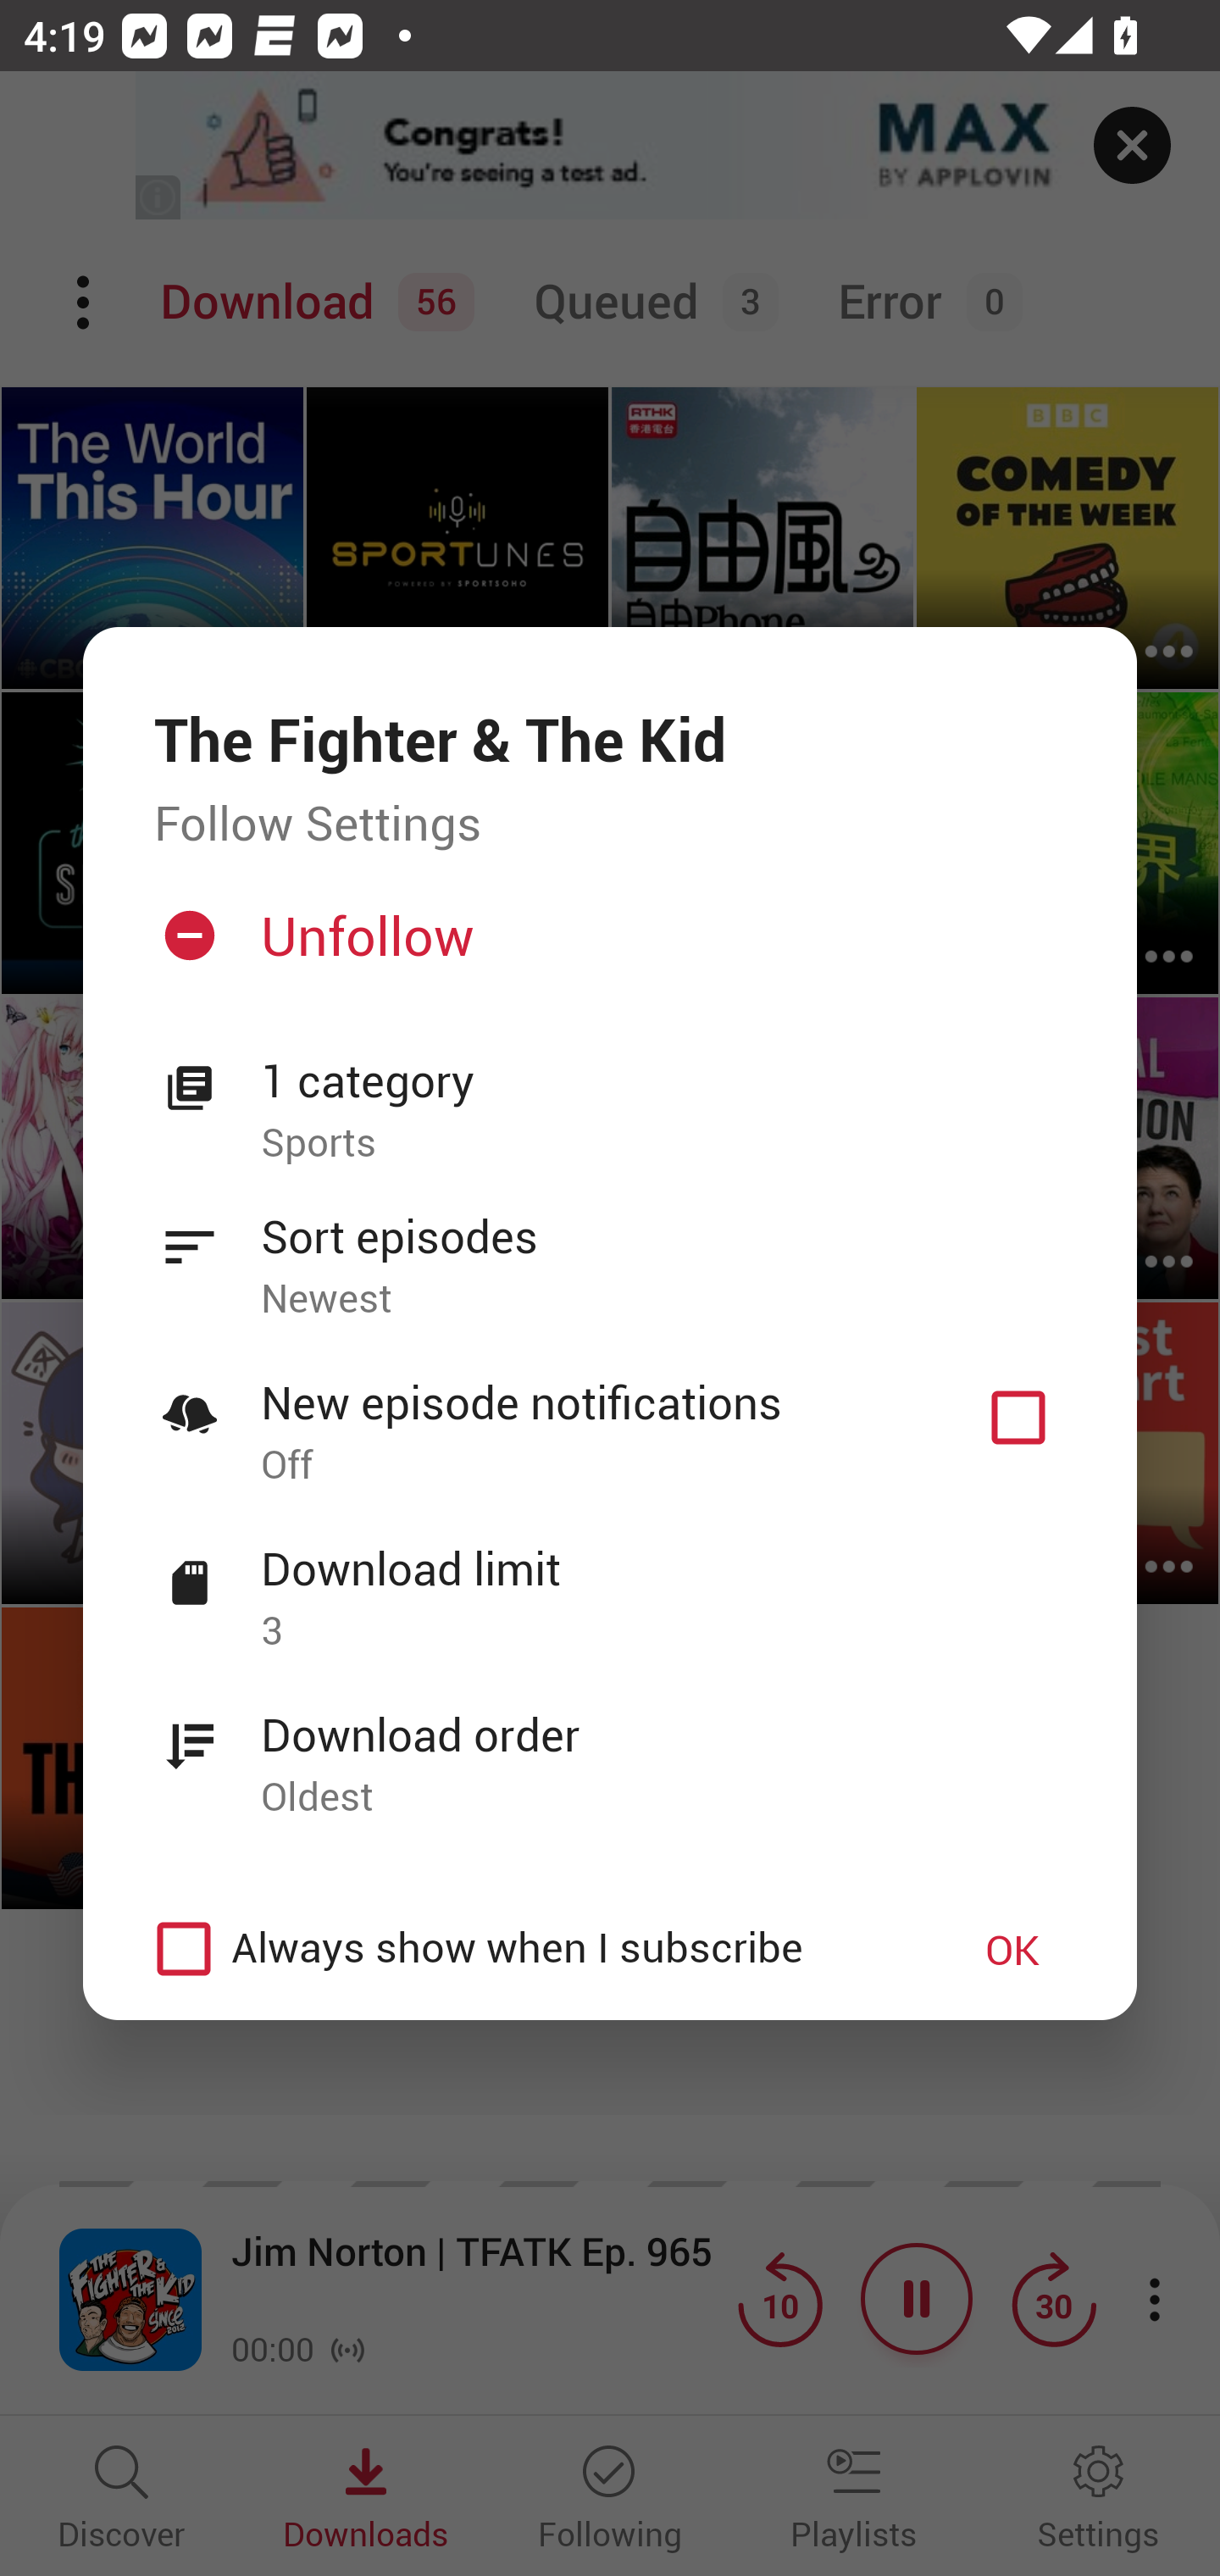 The width and height of the screenshot is (1220, 2576). What do you see at coordinates (1018, 1418) in the screenshot?
I see `New episode notifications` at bounding box center [1018, 1418].